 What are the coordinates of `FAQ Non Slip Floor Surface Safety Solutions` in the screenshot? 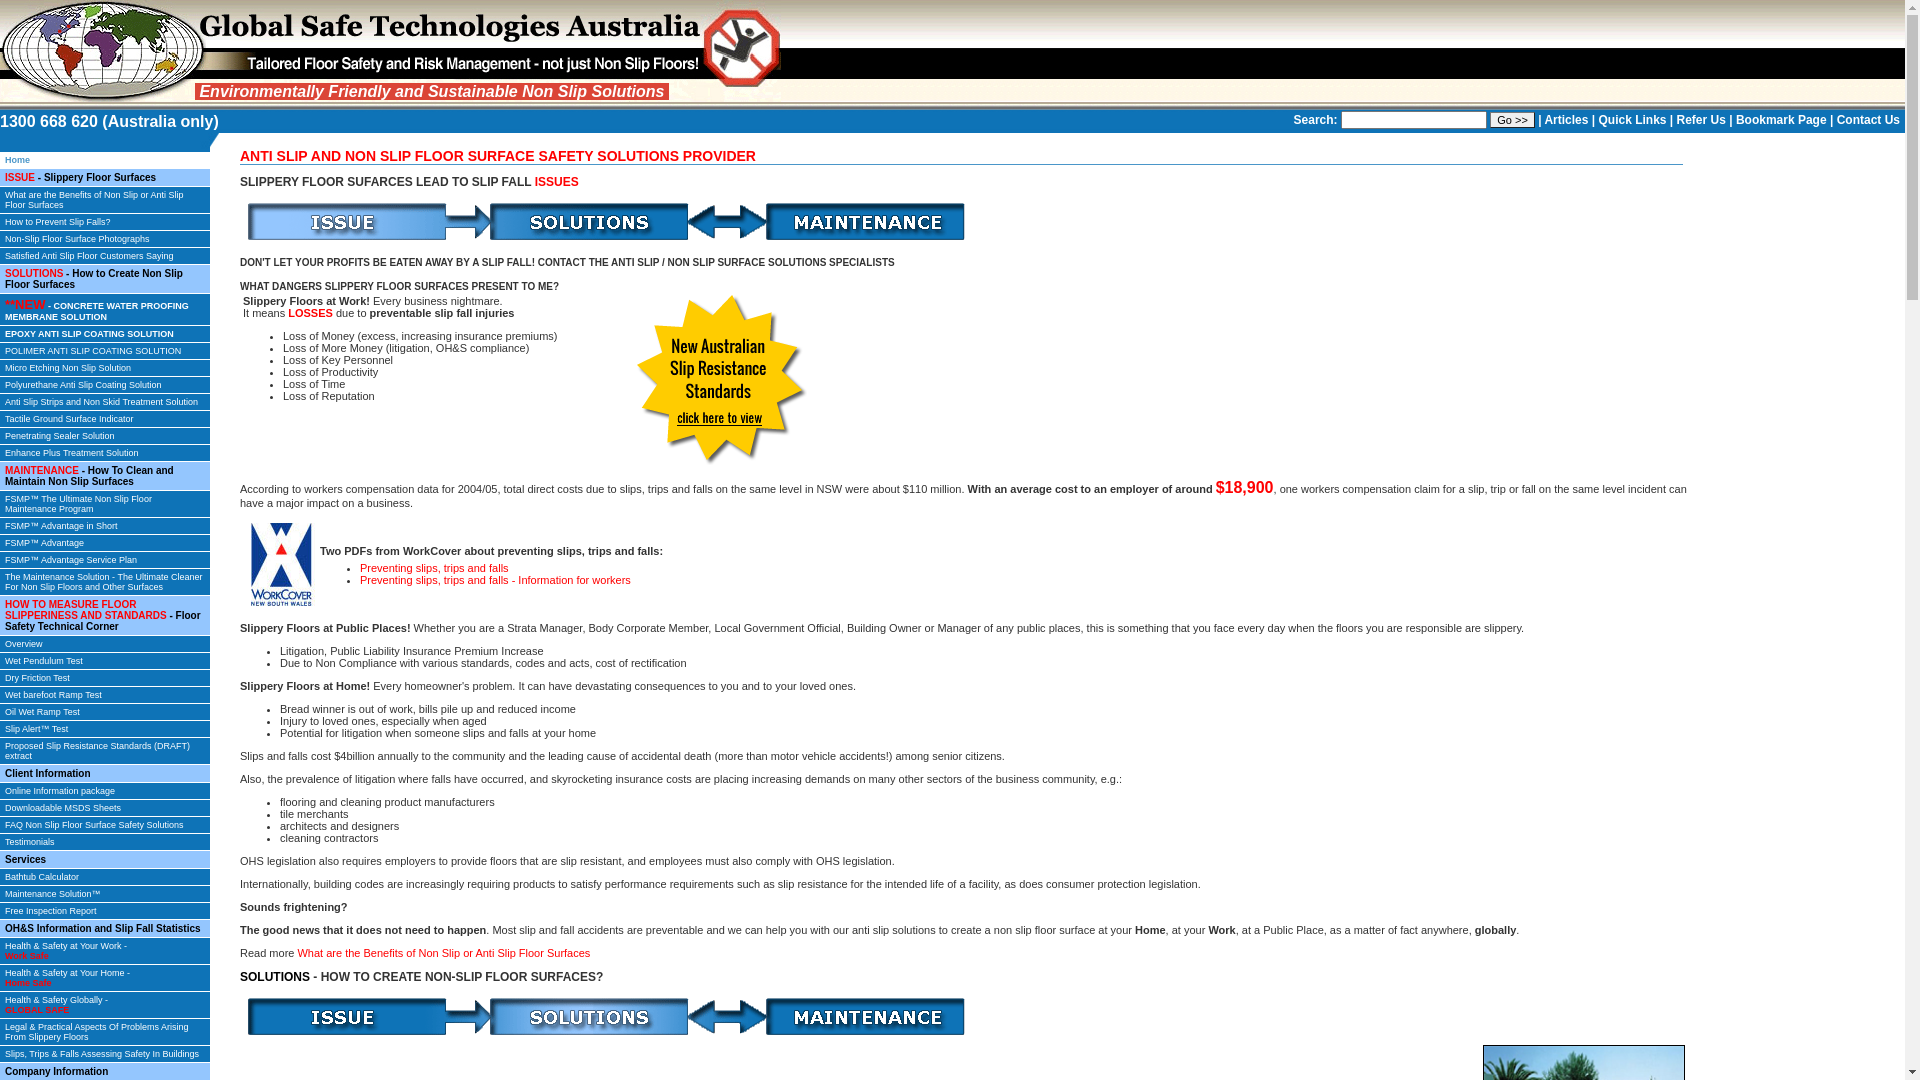 It's located at (110, 826).